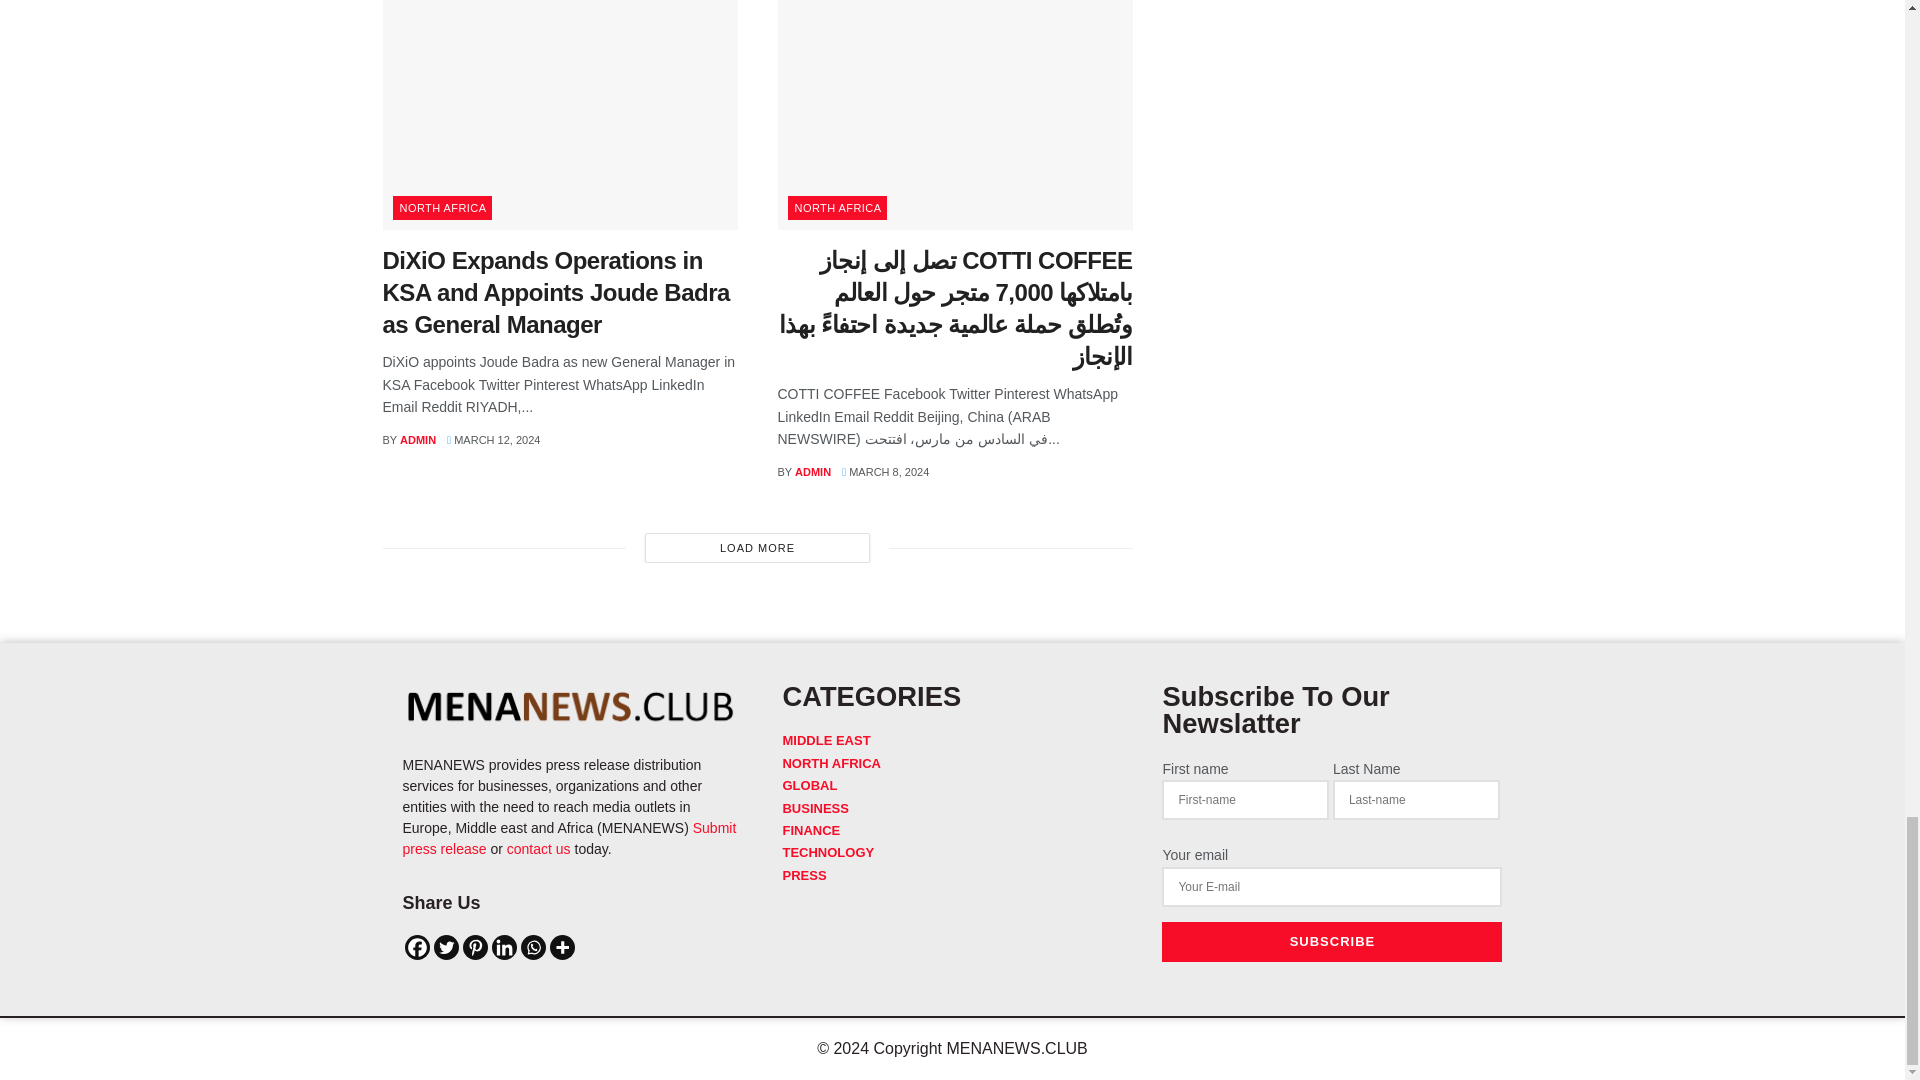 Image resolution: width=1920 pixels, height=1080 pixels. I want to click on Facebook, so click(416, 948).